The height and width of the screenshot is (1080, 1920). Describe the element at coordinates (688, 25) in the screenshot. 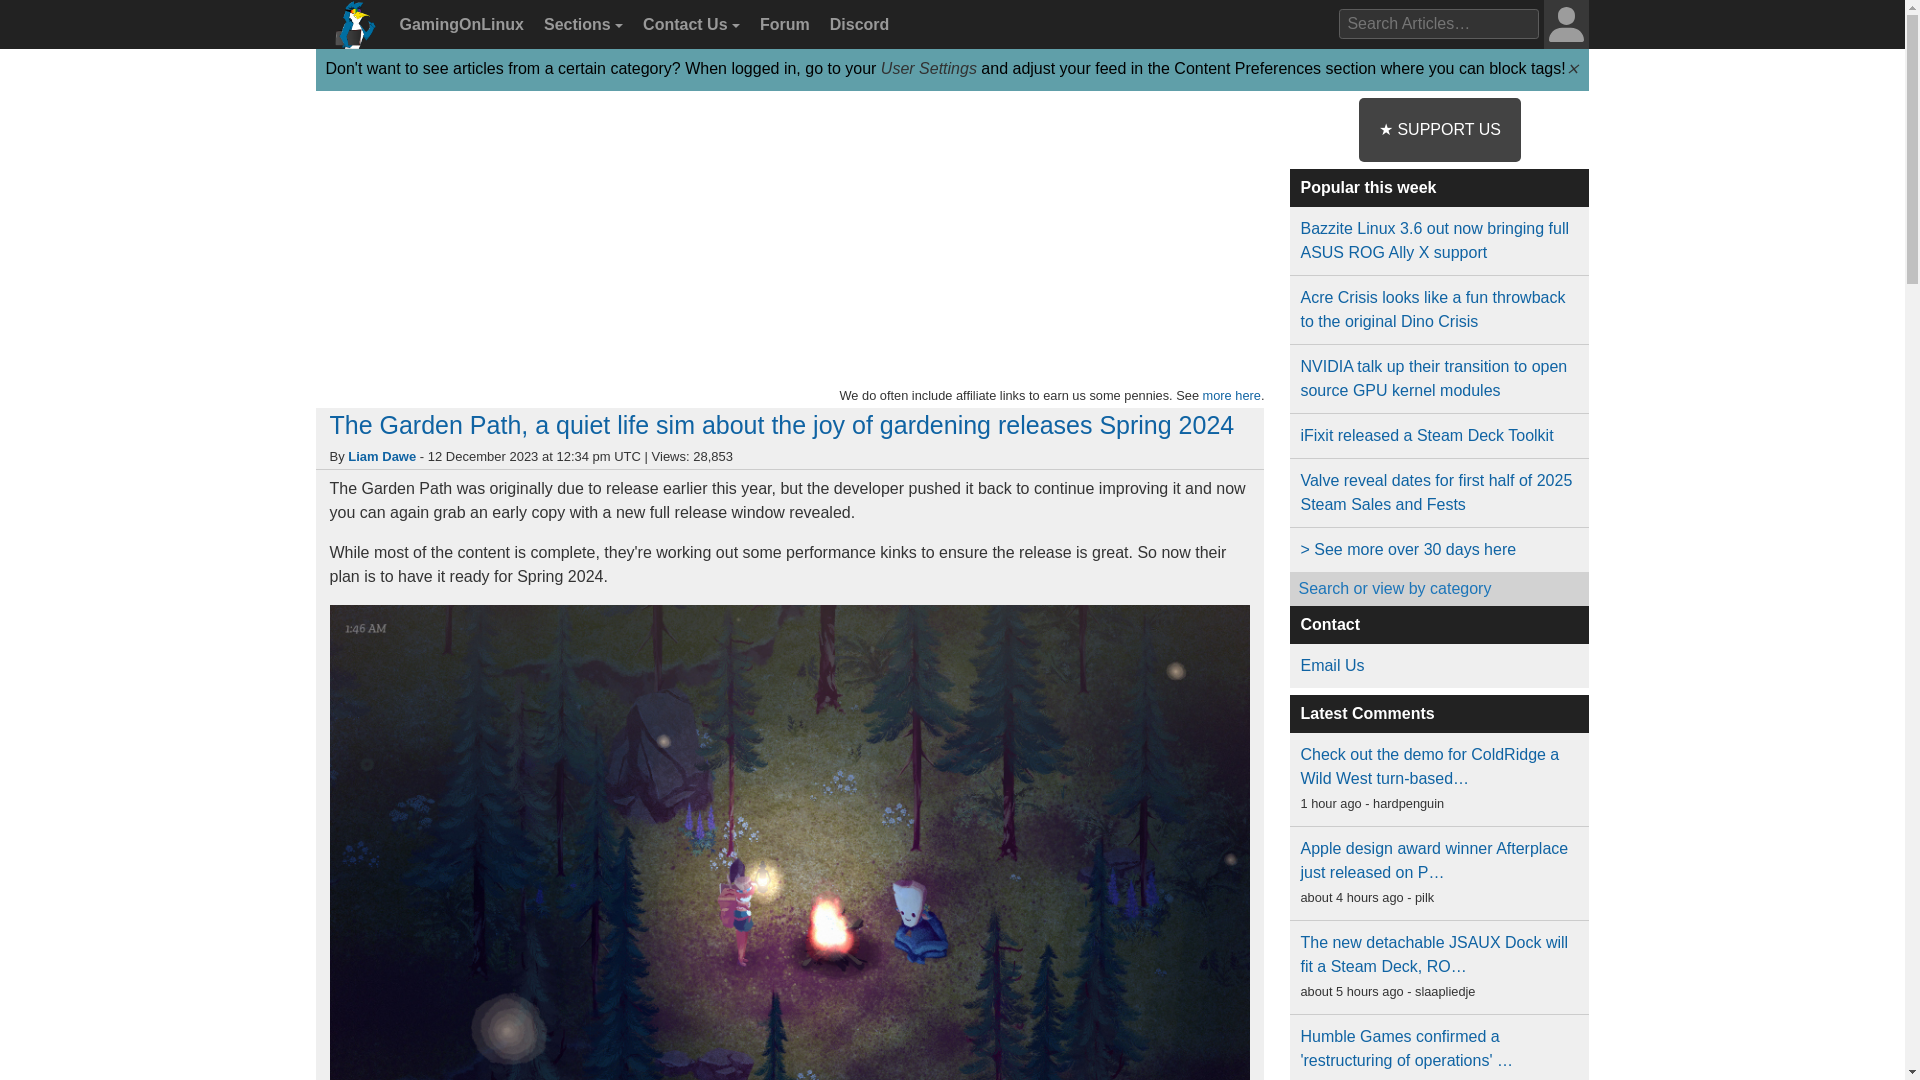

I see `Contact Us` at that location.